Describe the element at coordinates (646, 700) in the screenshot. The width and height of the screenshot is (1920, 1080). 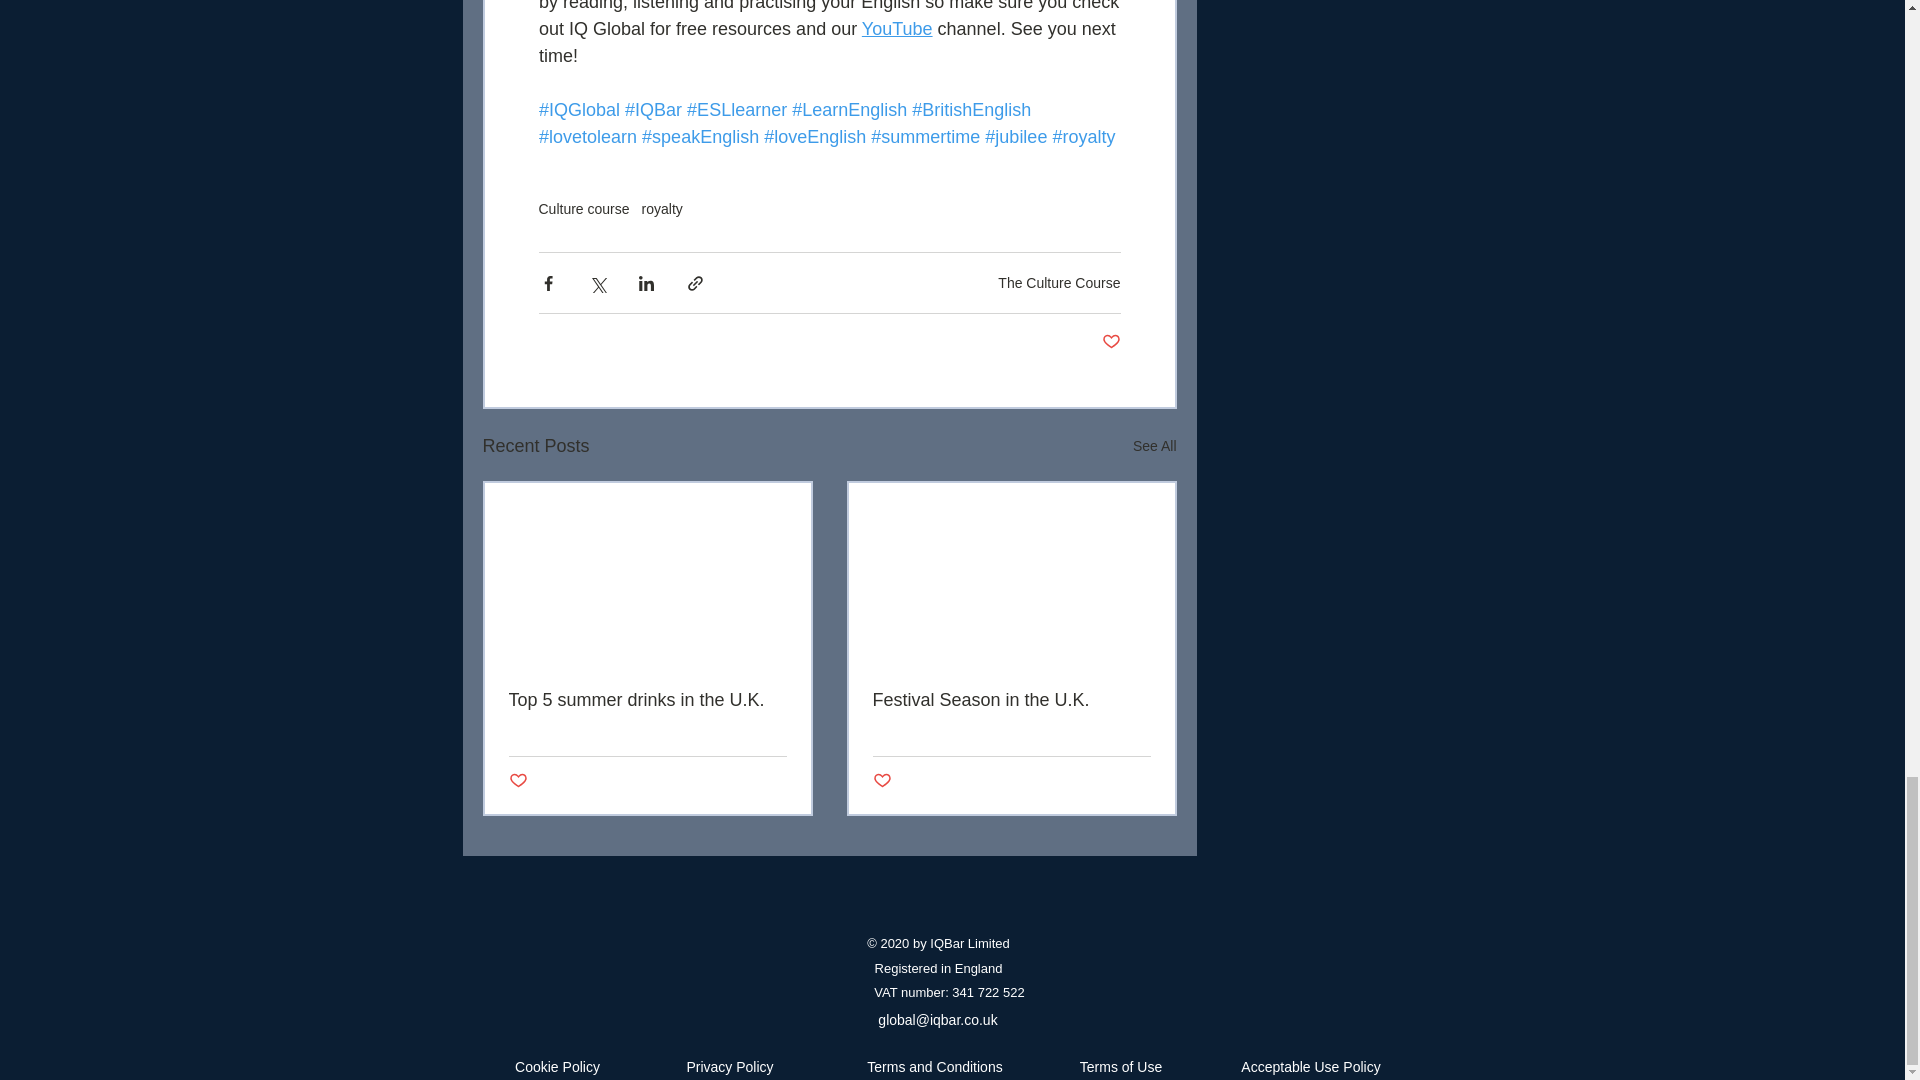
I see `Top 5 summer drinks in the U.K.` at that location.